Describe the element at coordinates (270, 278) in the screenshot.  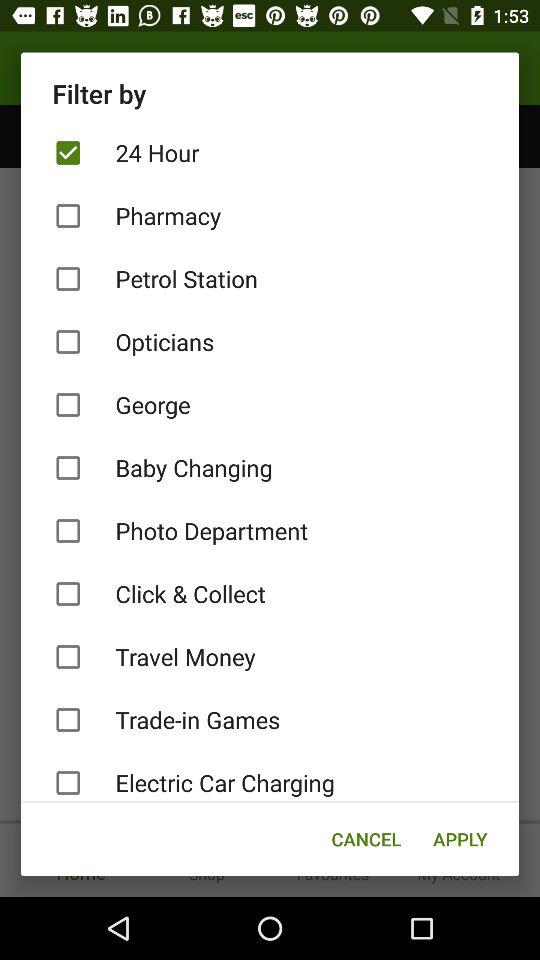
I see `turn off item below pharmacy` at that location.